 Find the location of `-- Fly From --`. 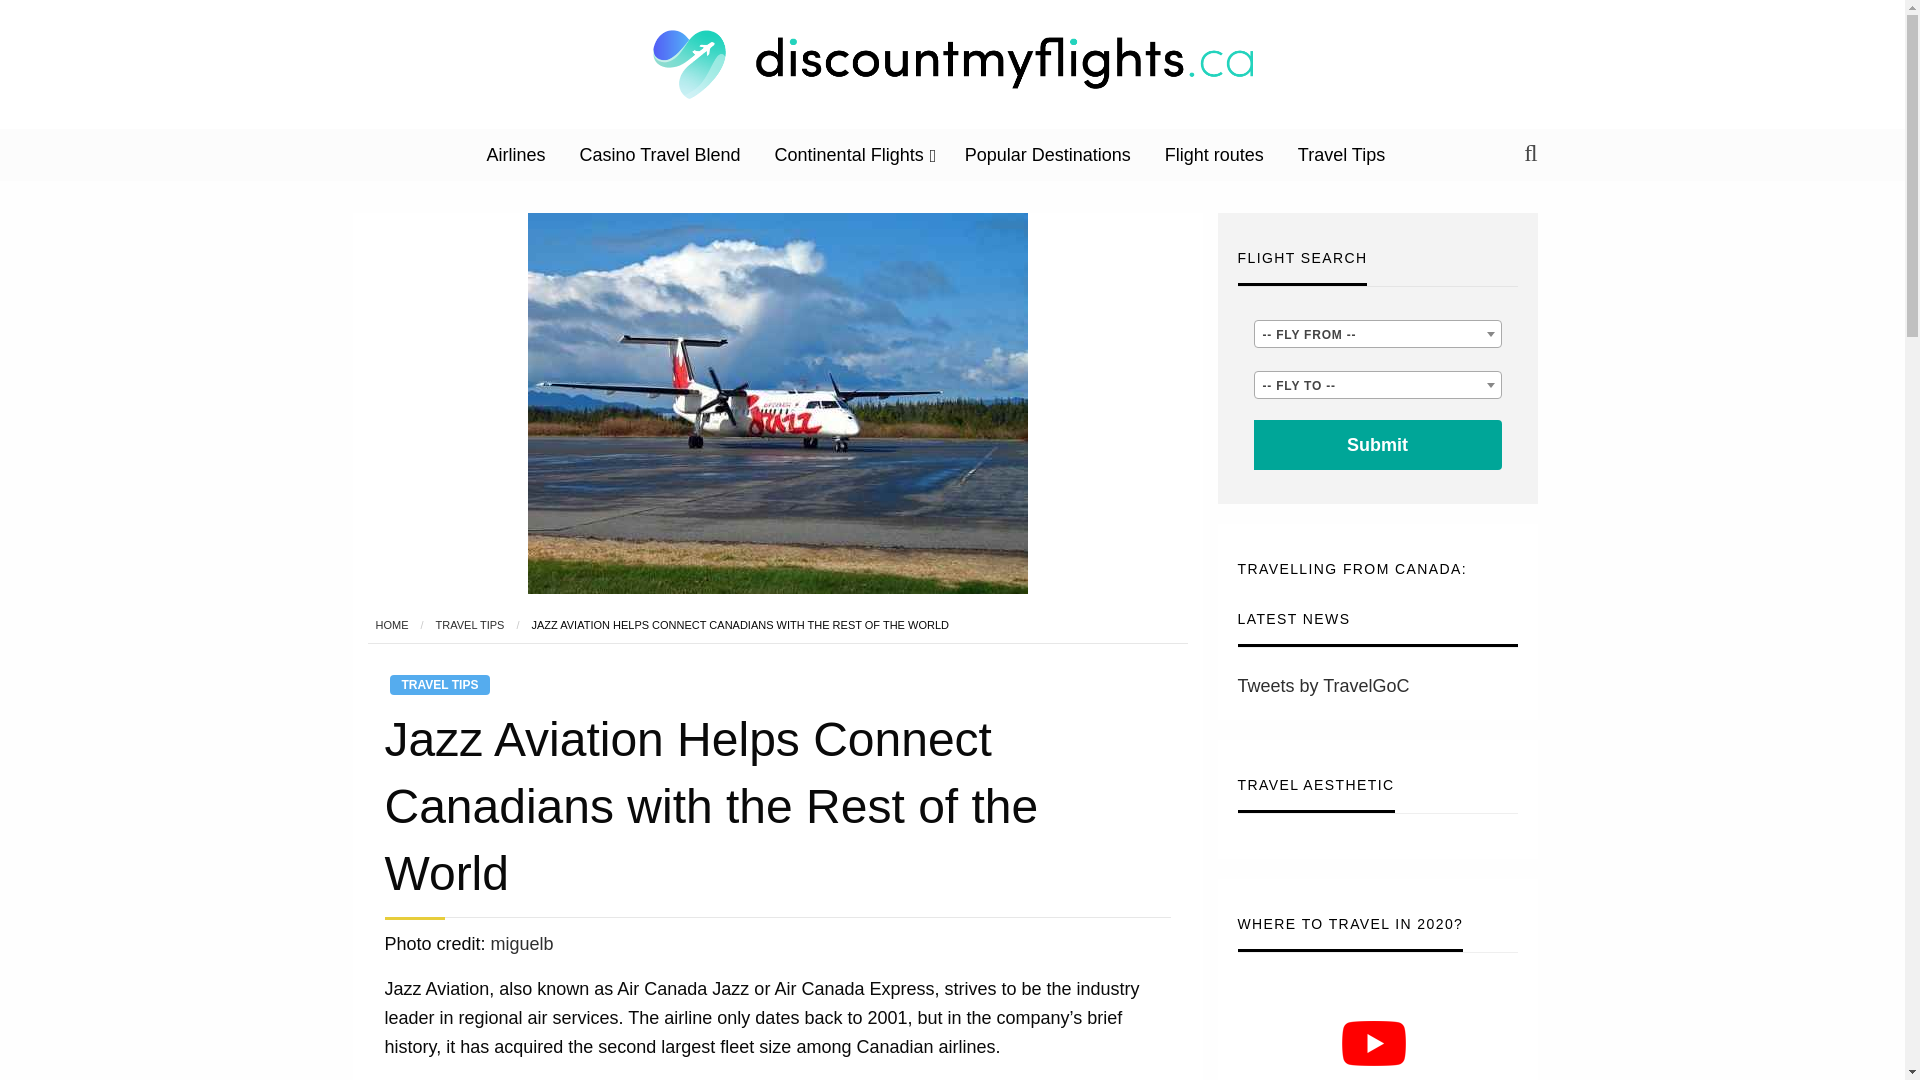

-- Fly From -- is located at coordinates (1377, 333).